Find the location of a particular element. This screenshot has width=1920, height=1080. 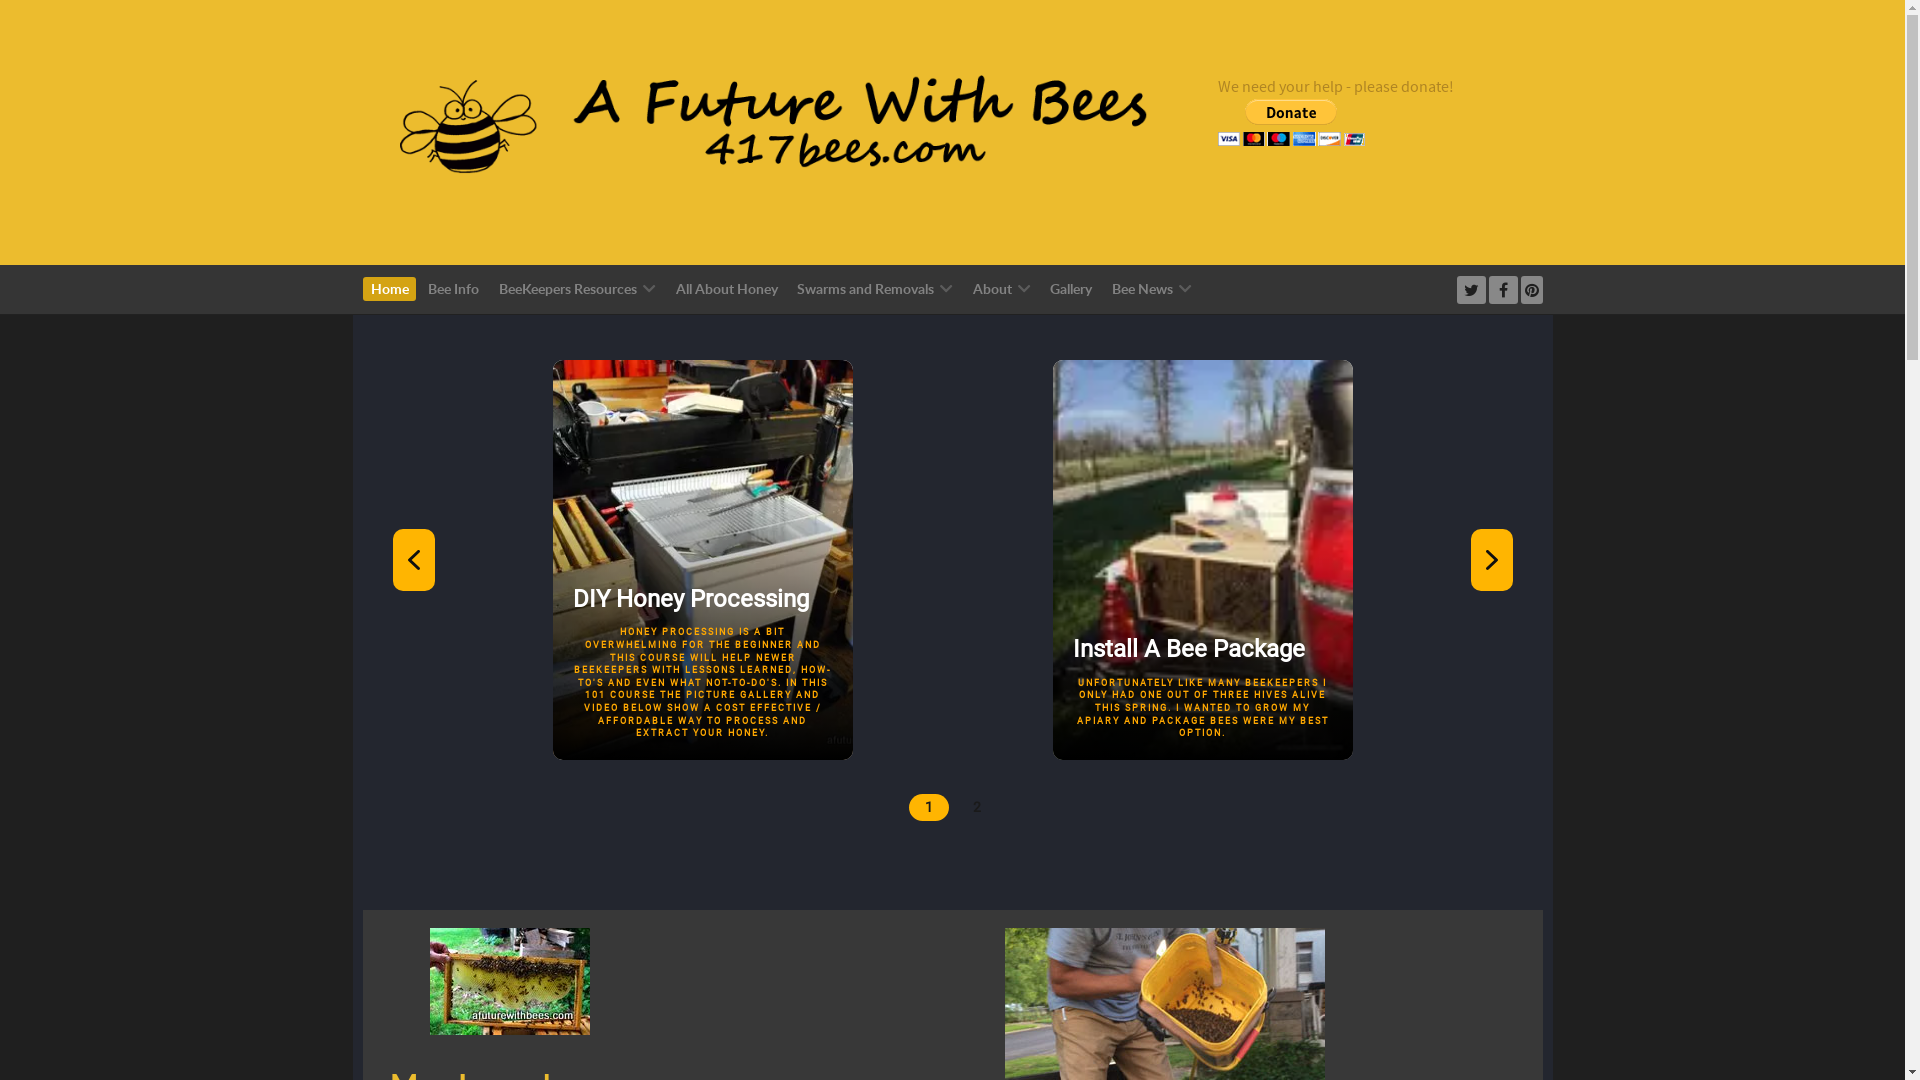

Gallery is located at coordinates (1072, 290).